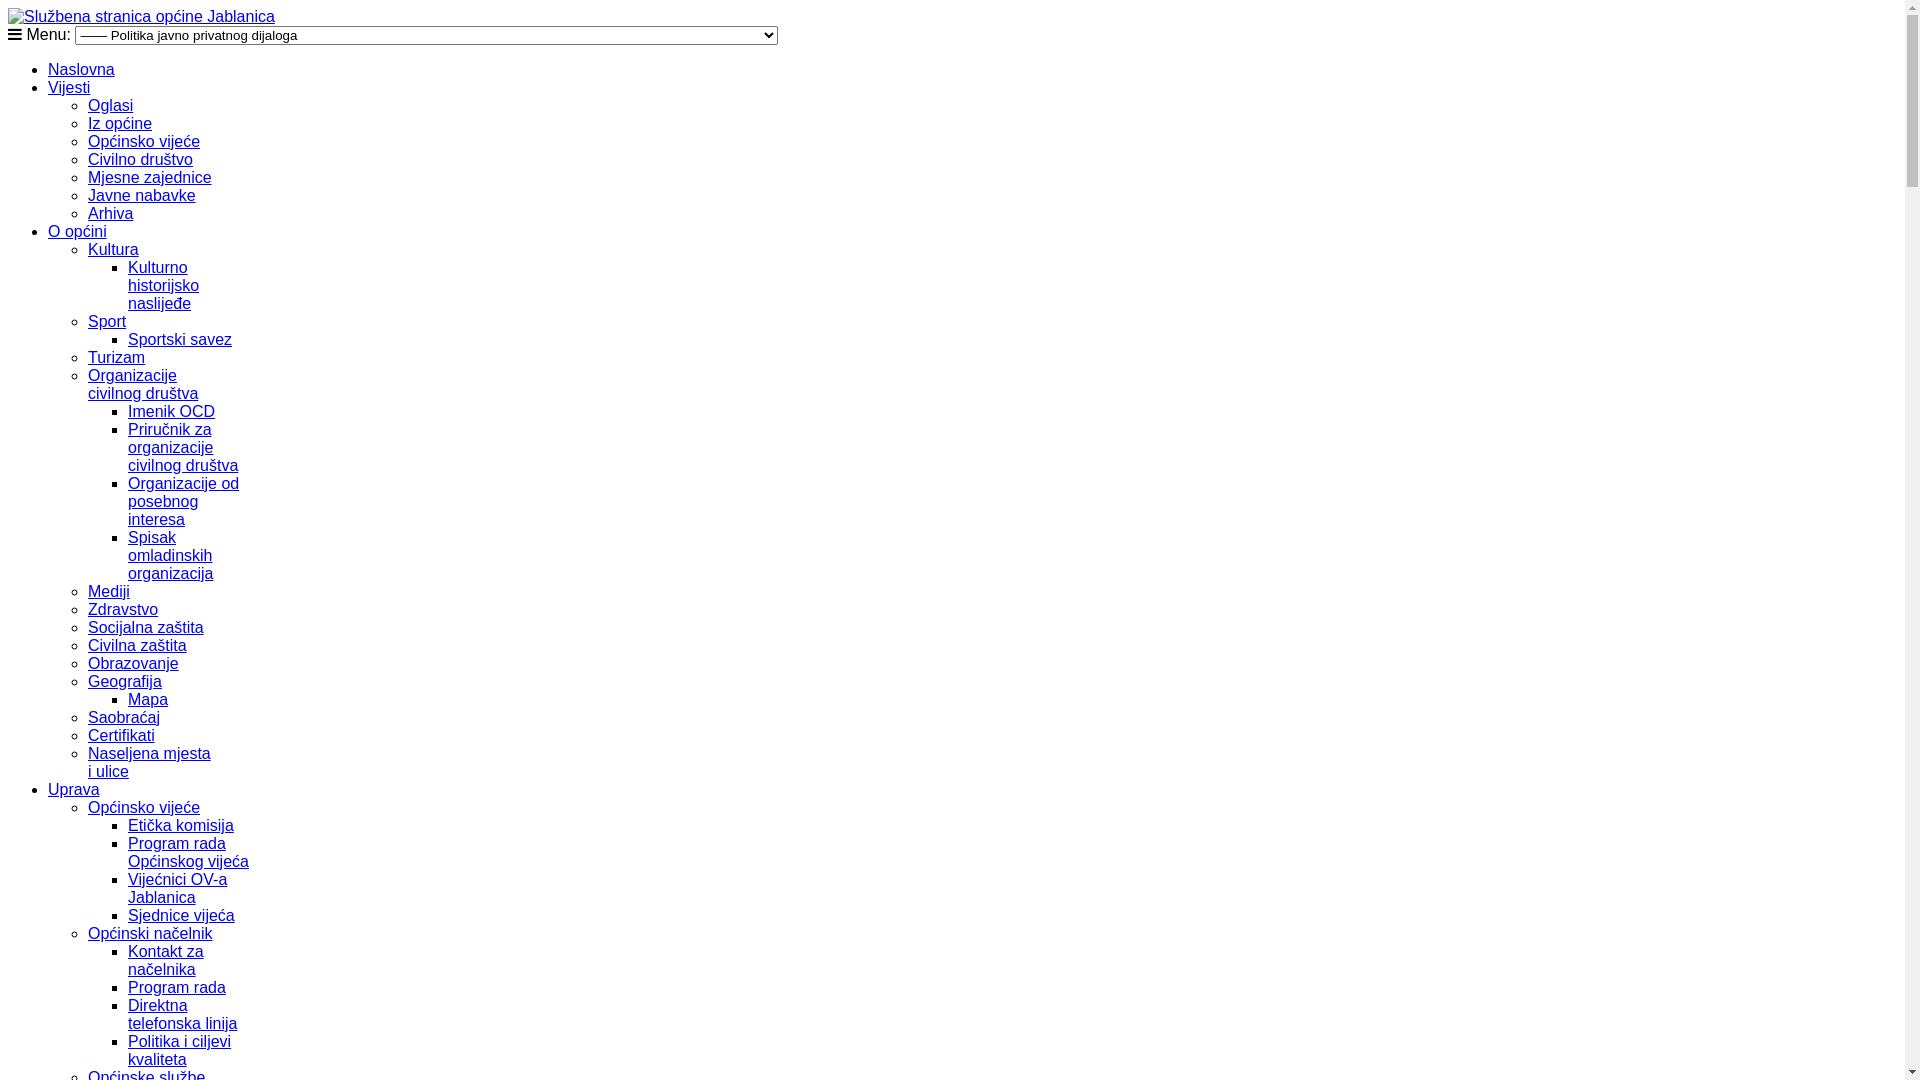  I want to click on Mediji, so click(109, 592).